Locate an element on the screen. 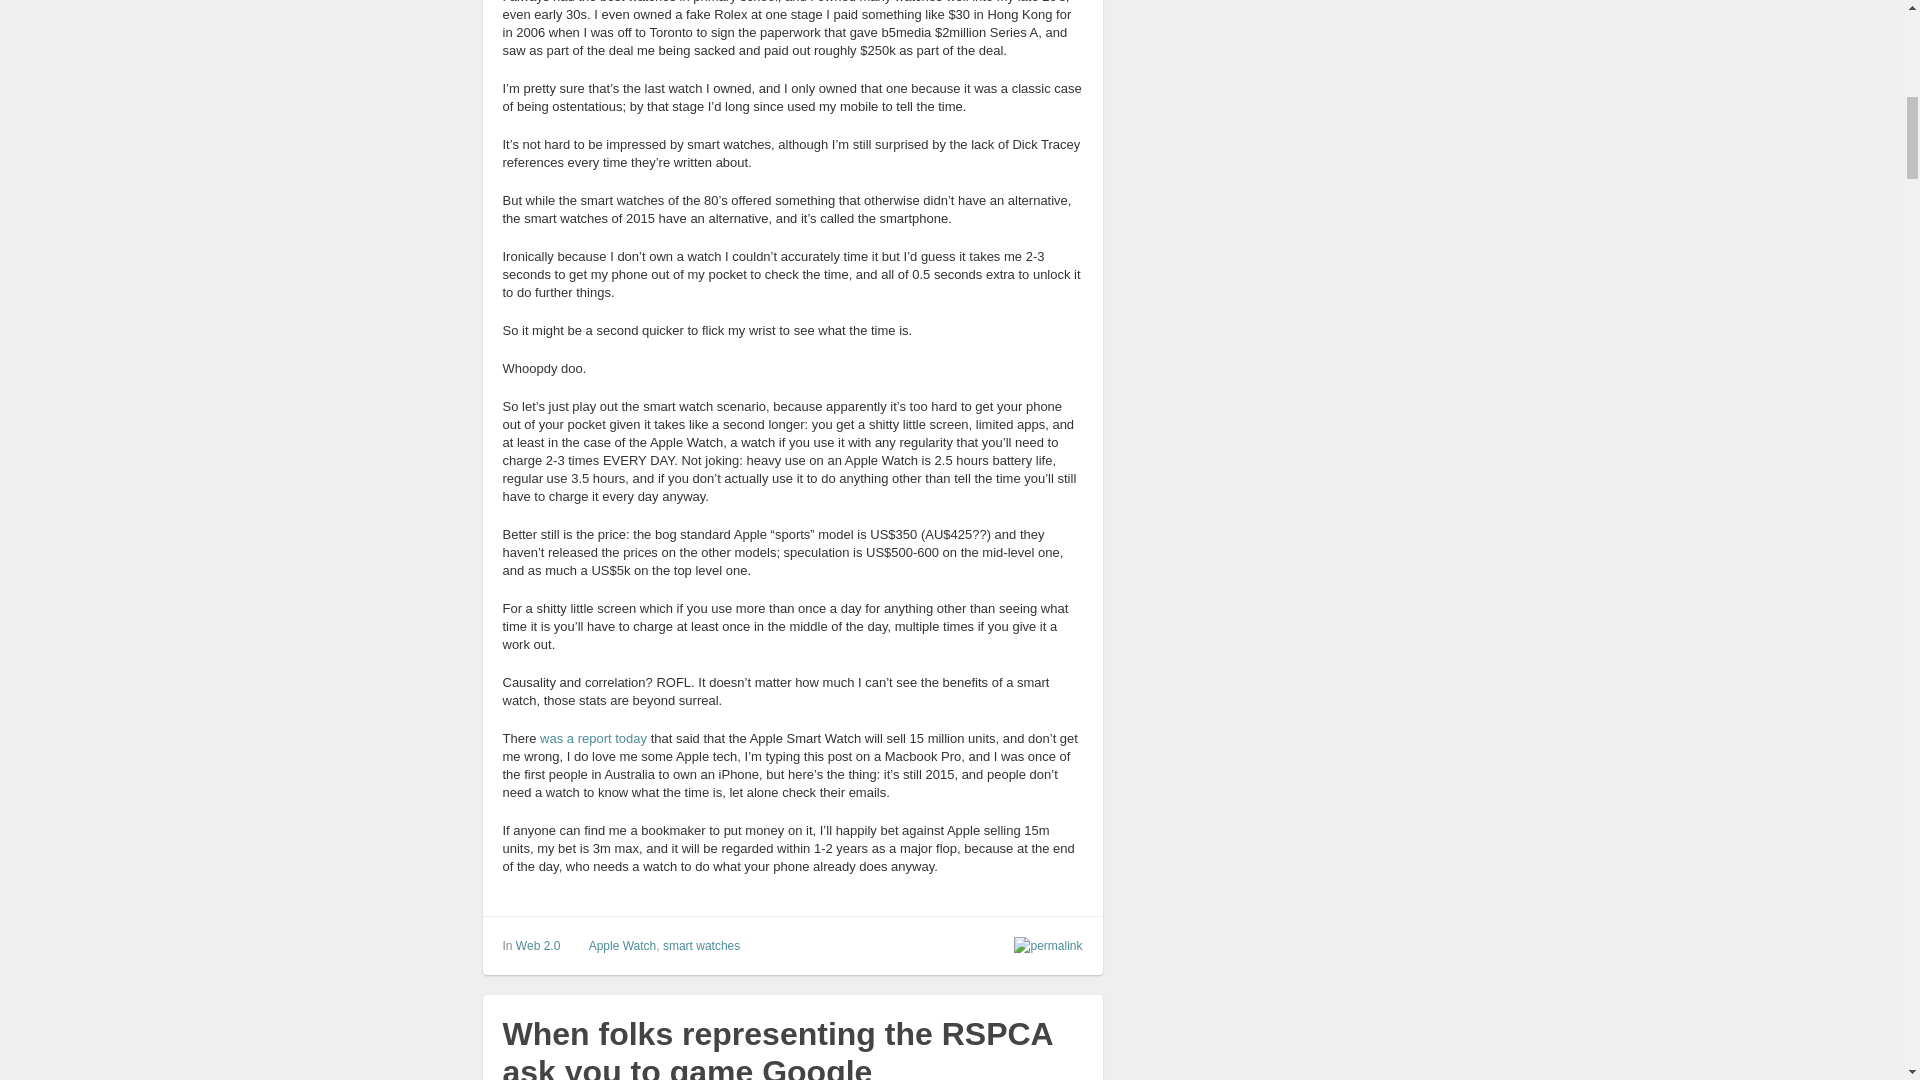 Image resolution: width=1920 pixels, height=1080 pixels. permalink  is located at coordinates (1043, 945).